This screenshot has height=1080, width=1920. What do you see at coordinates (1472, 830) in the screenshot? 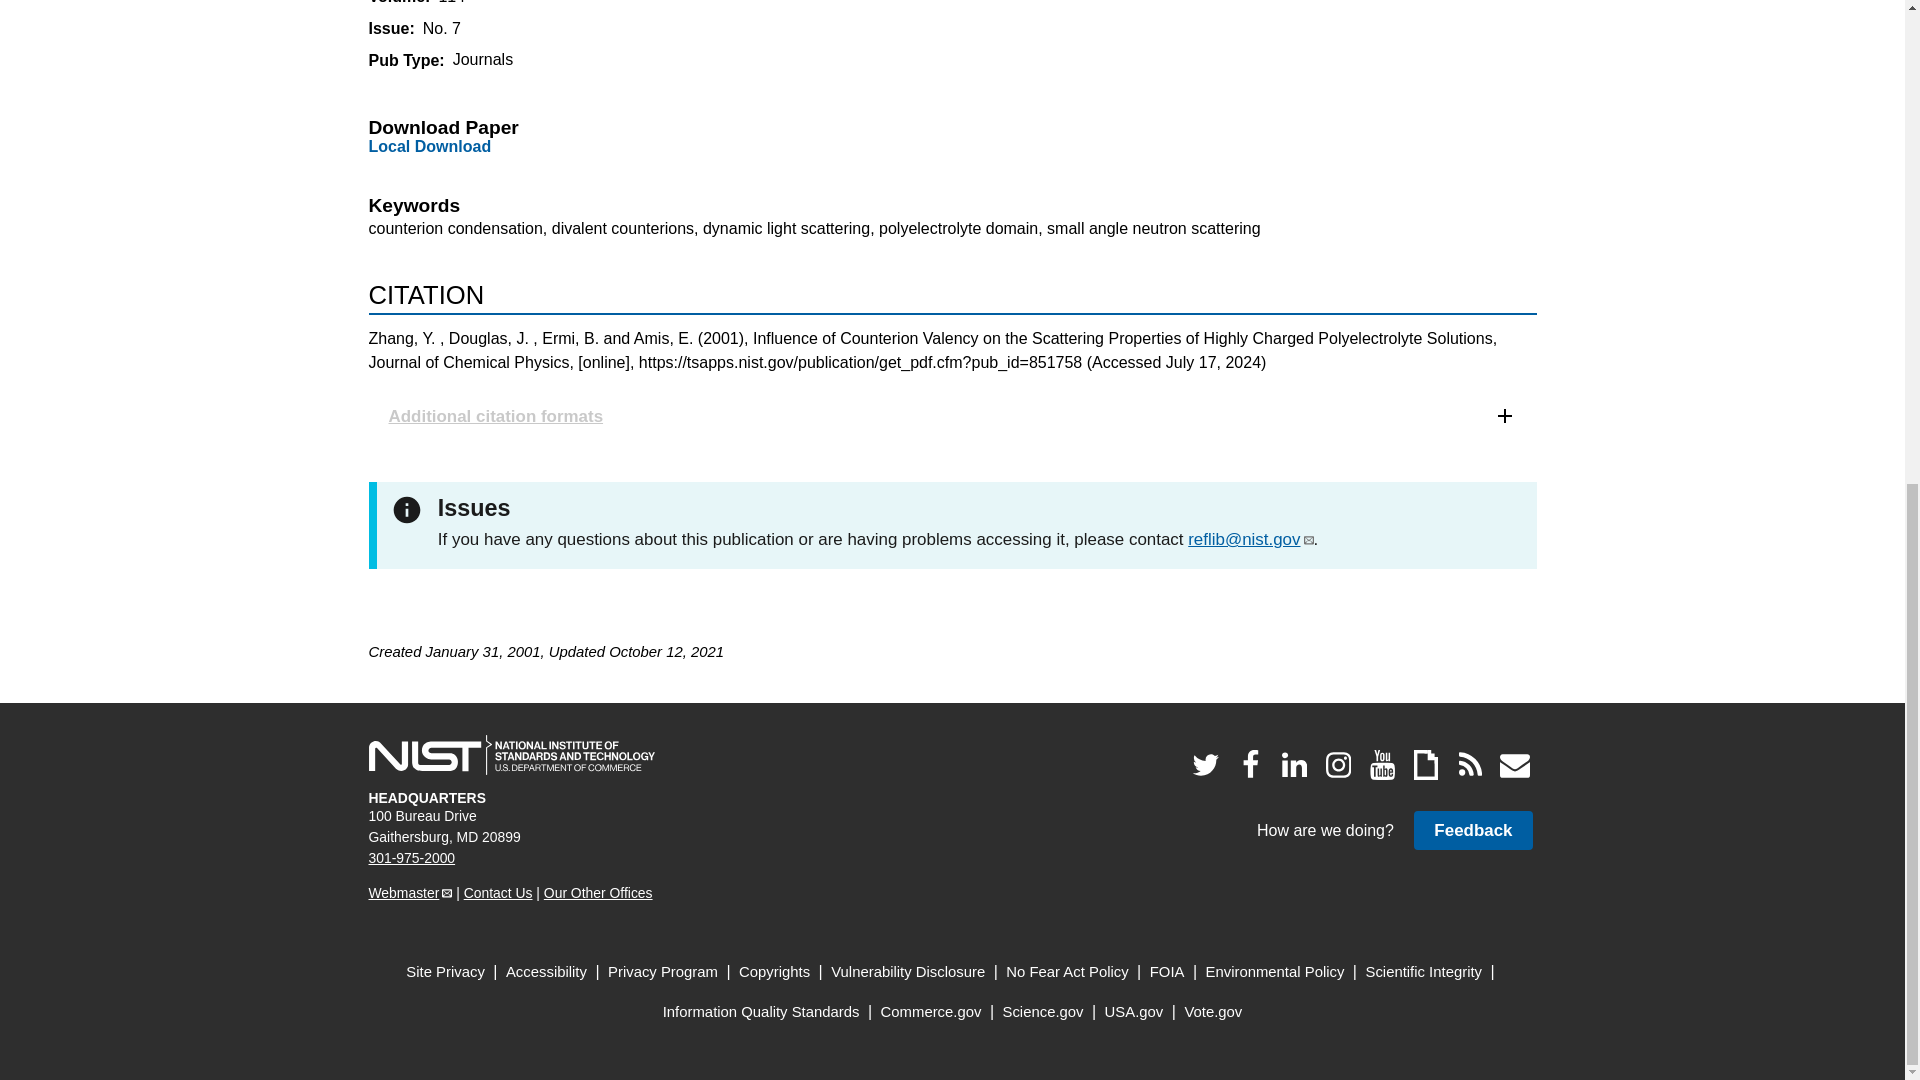
I see `Provide feedback` at bounding box center [1472, 830].